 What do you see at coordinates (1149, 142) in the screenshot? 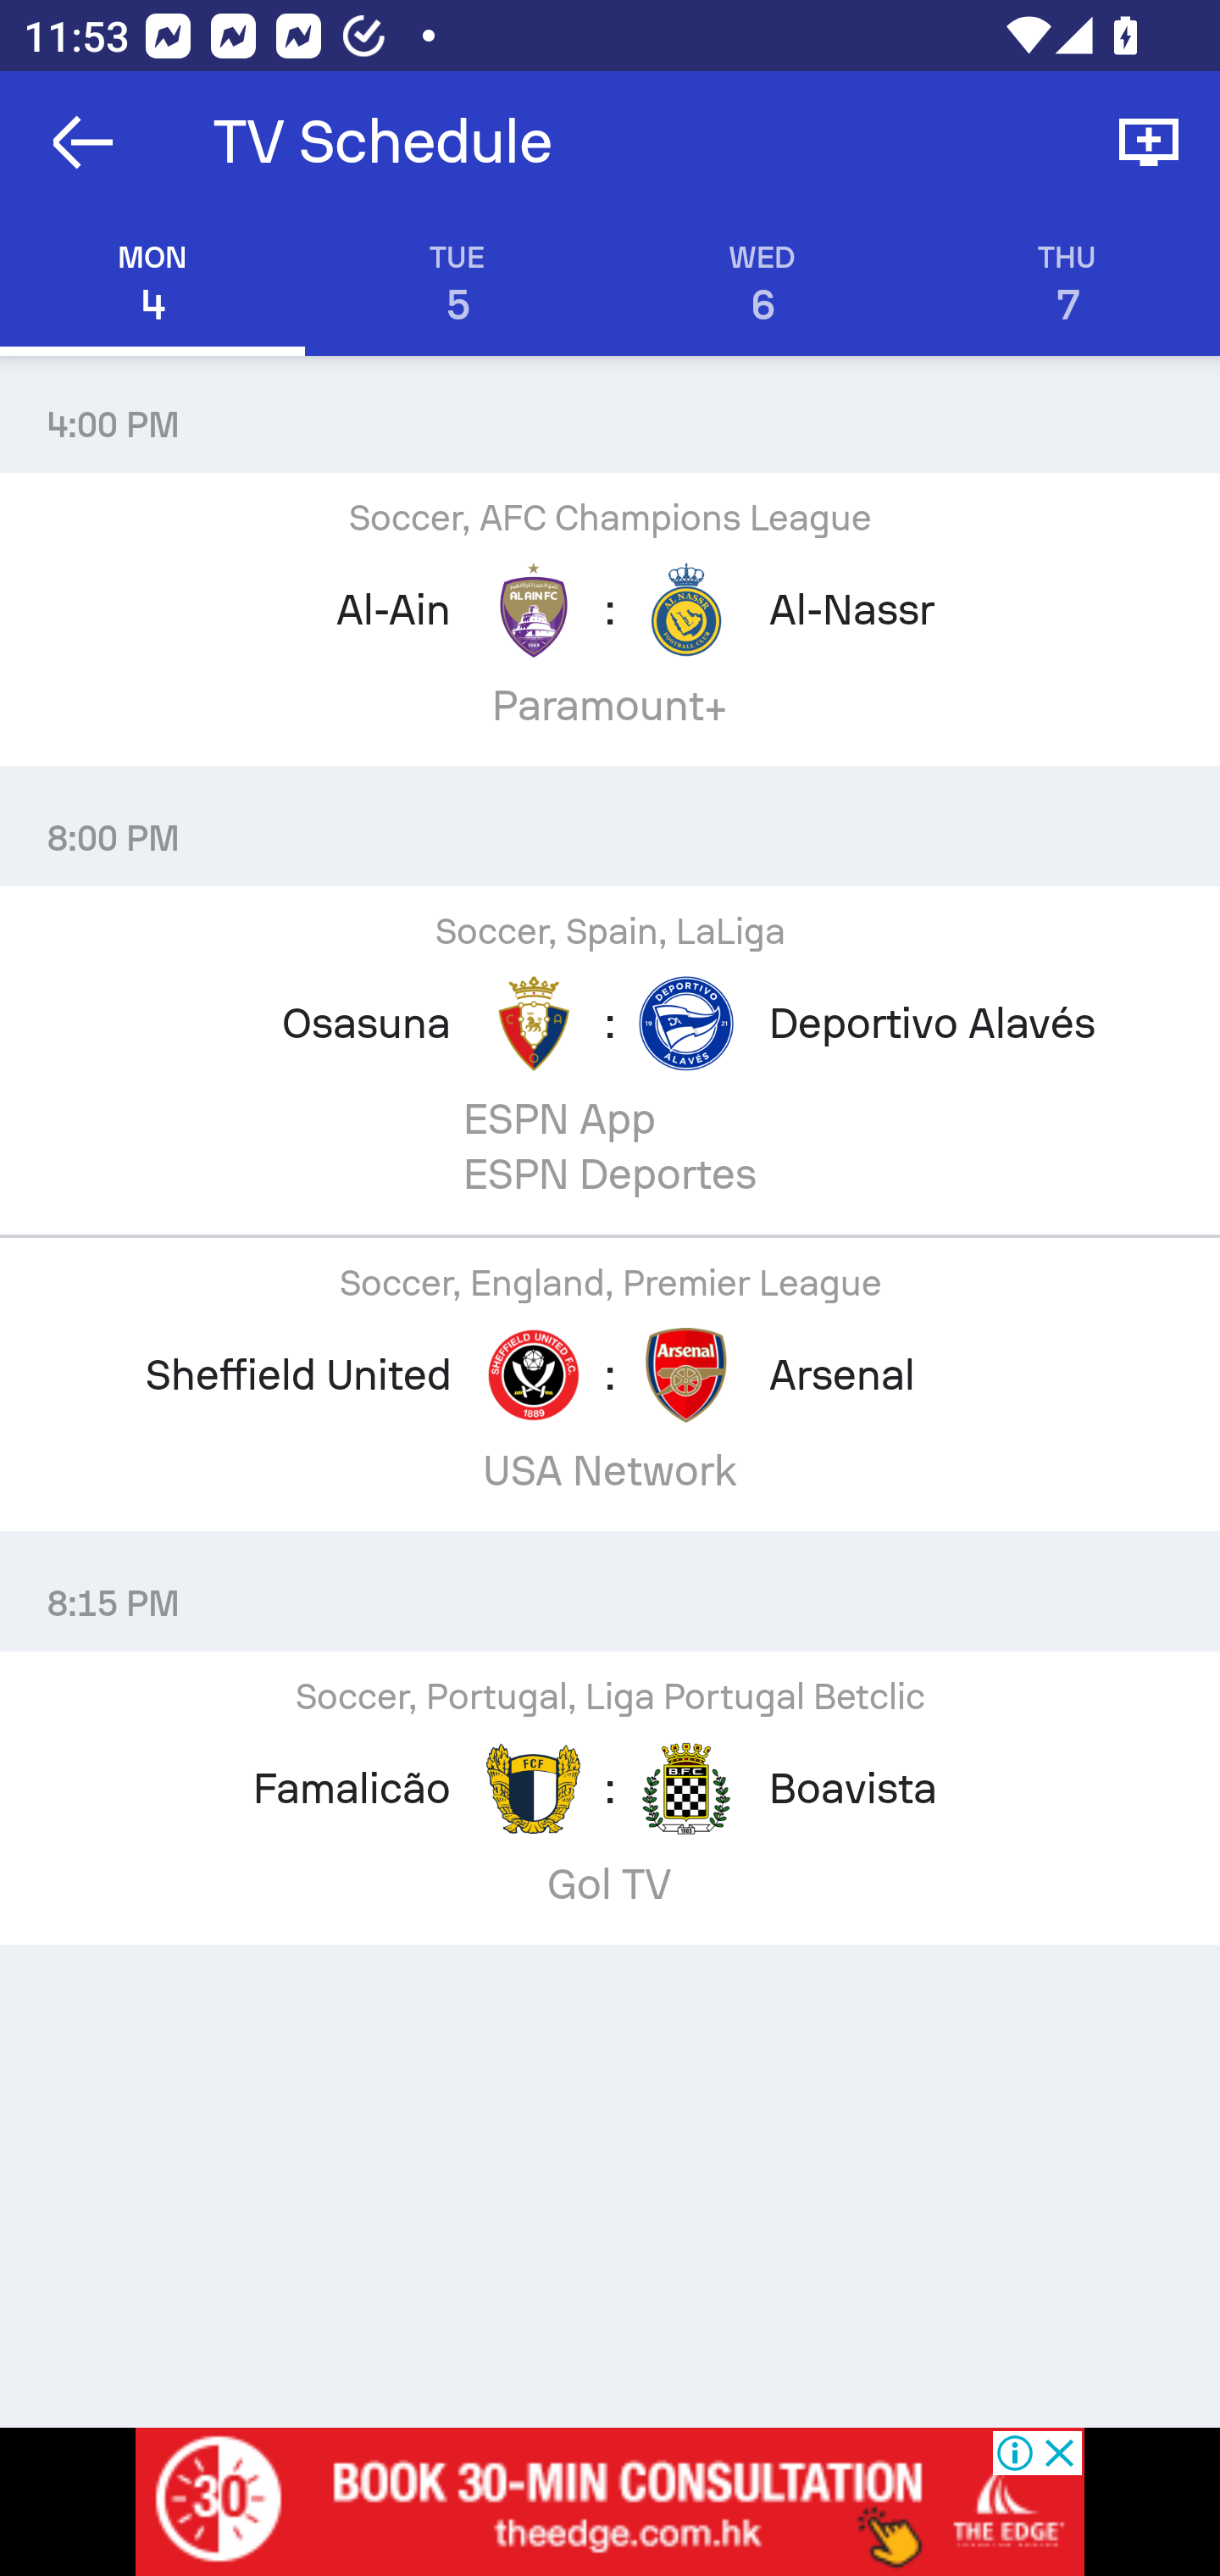
I see `Edit channels` at bounding box center [1149, 142].